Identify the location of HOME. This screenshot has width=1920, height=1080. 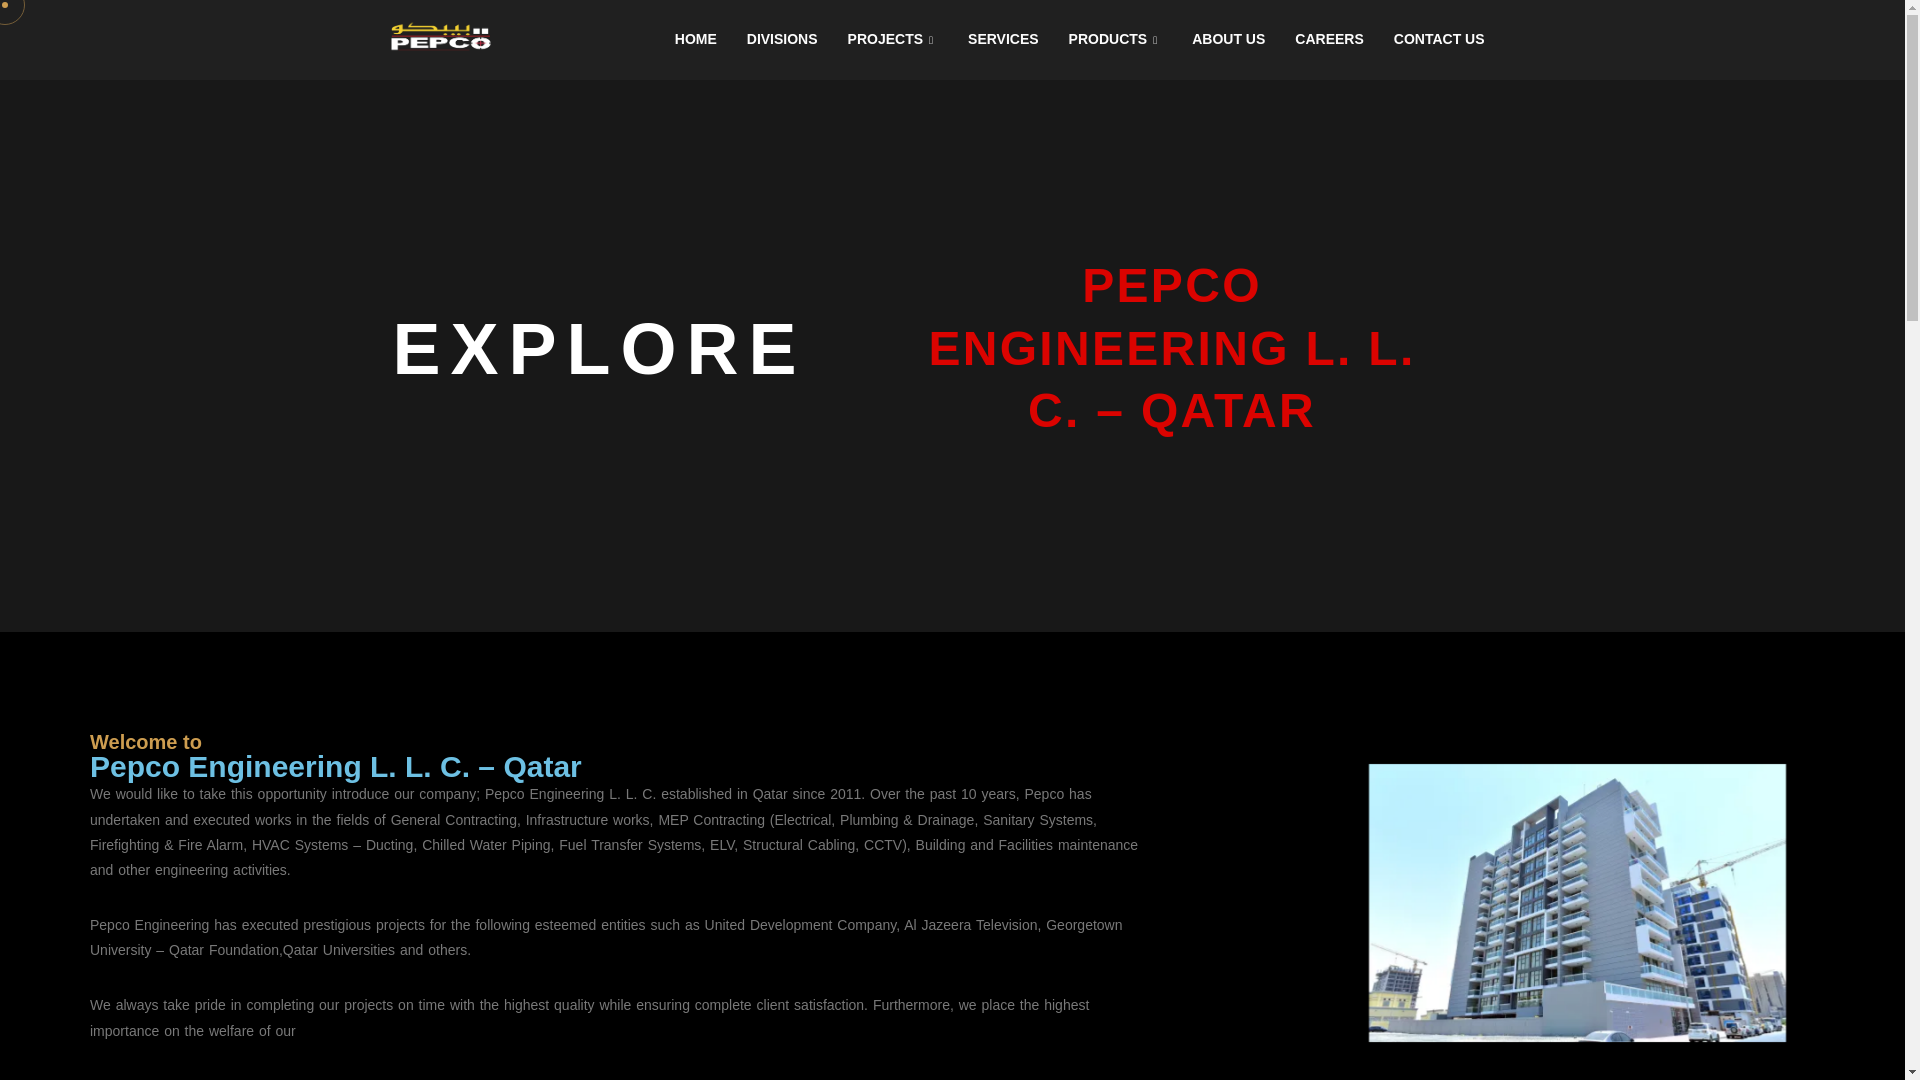
(696, 40).